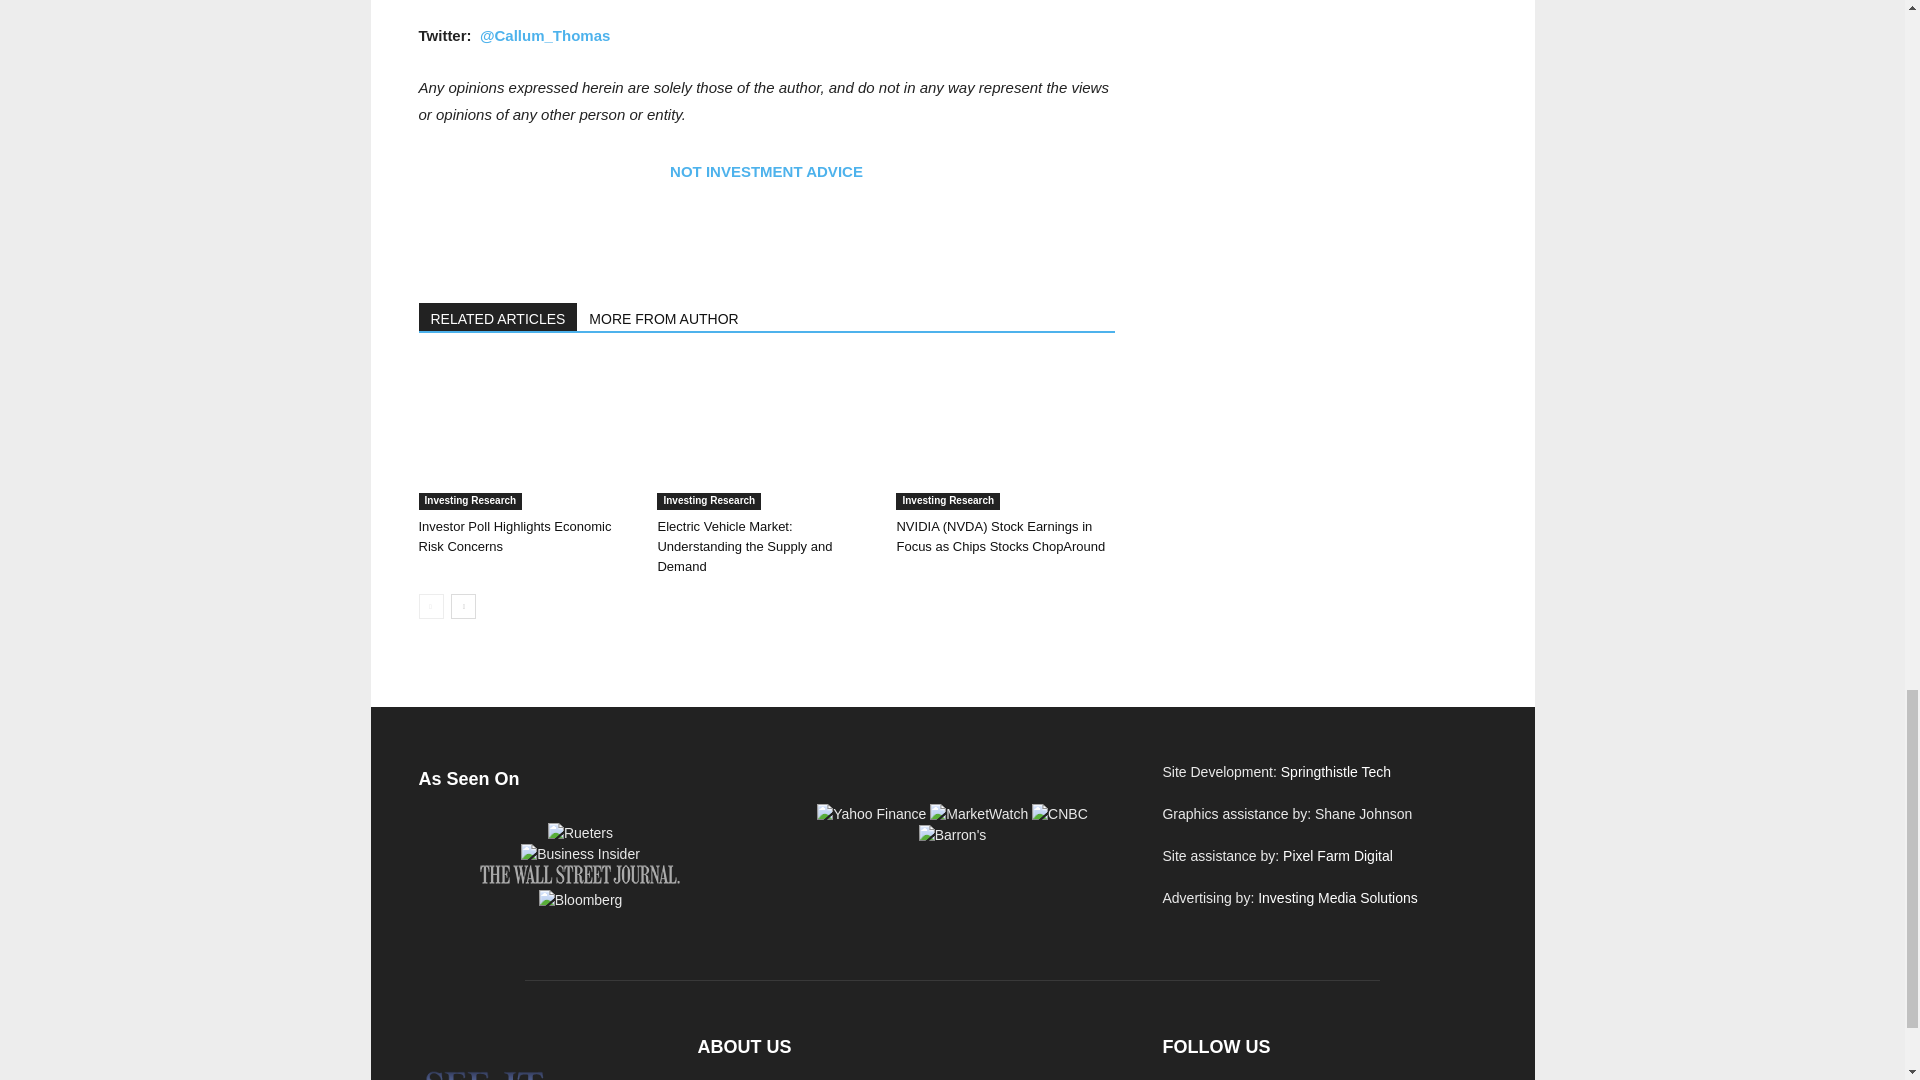 This screenshot has height=1080, width=1920. What do you see at coordinates (766, 434) in the screenshot?
I see `Electric Vehicle Market: Understanding the Supply and Demand` at bounding box center [766, 434].